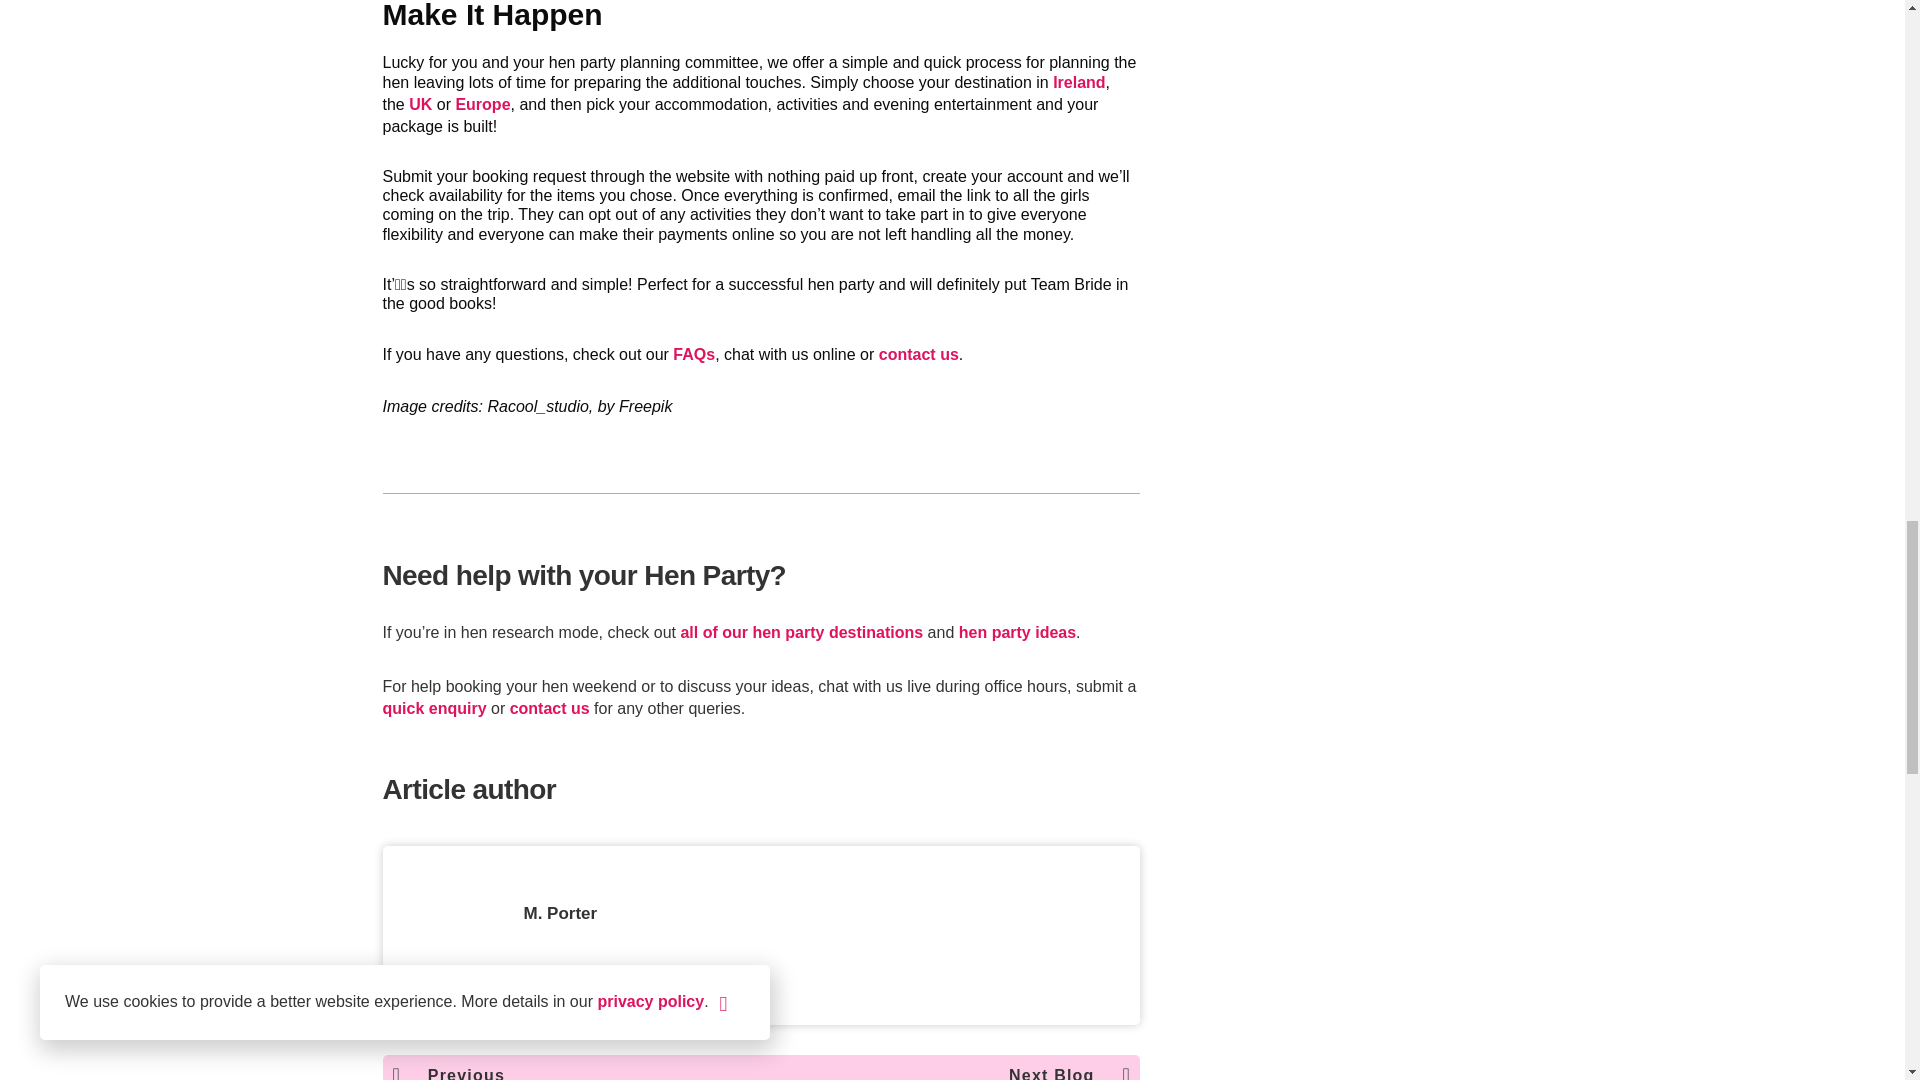 Image resolution: width=1920 pixels, height=1080 pixels. Describe the element at coordinates (1078, 82) in the screenshot. I see `Ireland` at that location.